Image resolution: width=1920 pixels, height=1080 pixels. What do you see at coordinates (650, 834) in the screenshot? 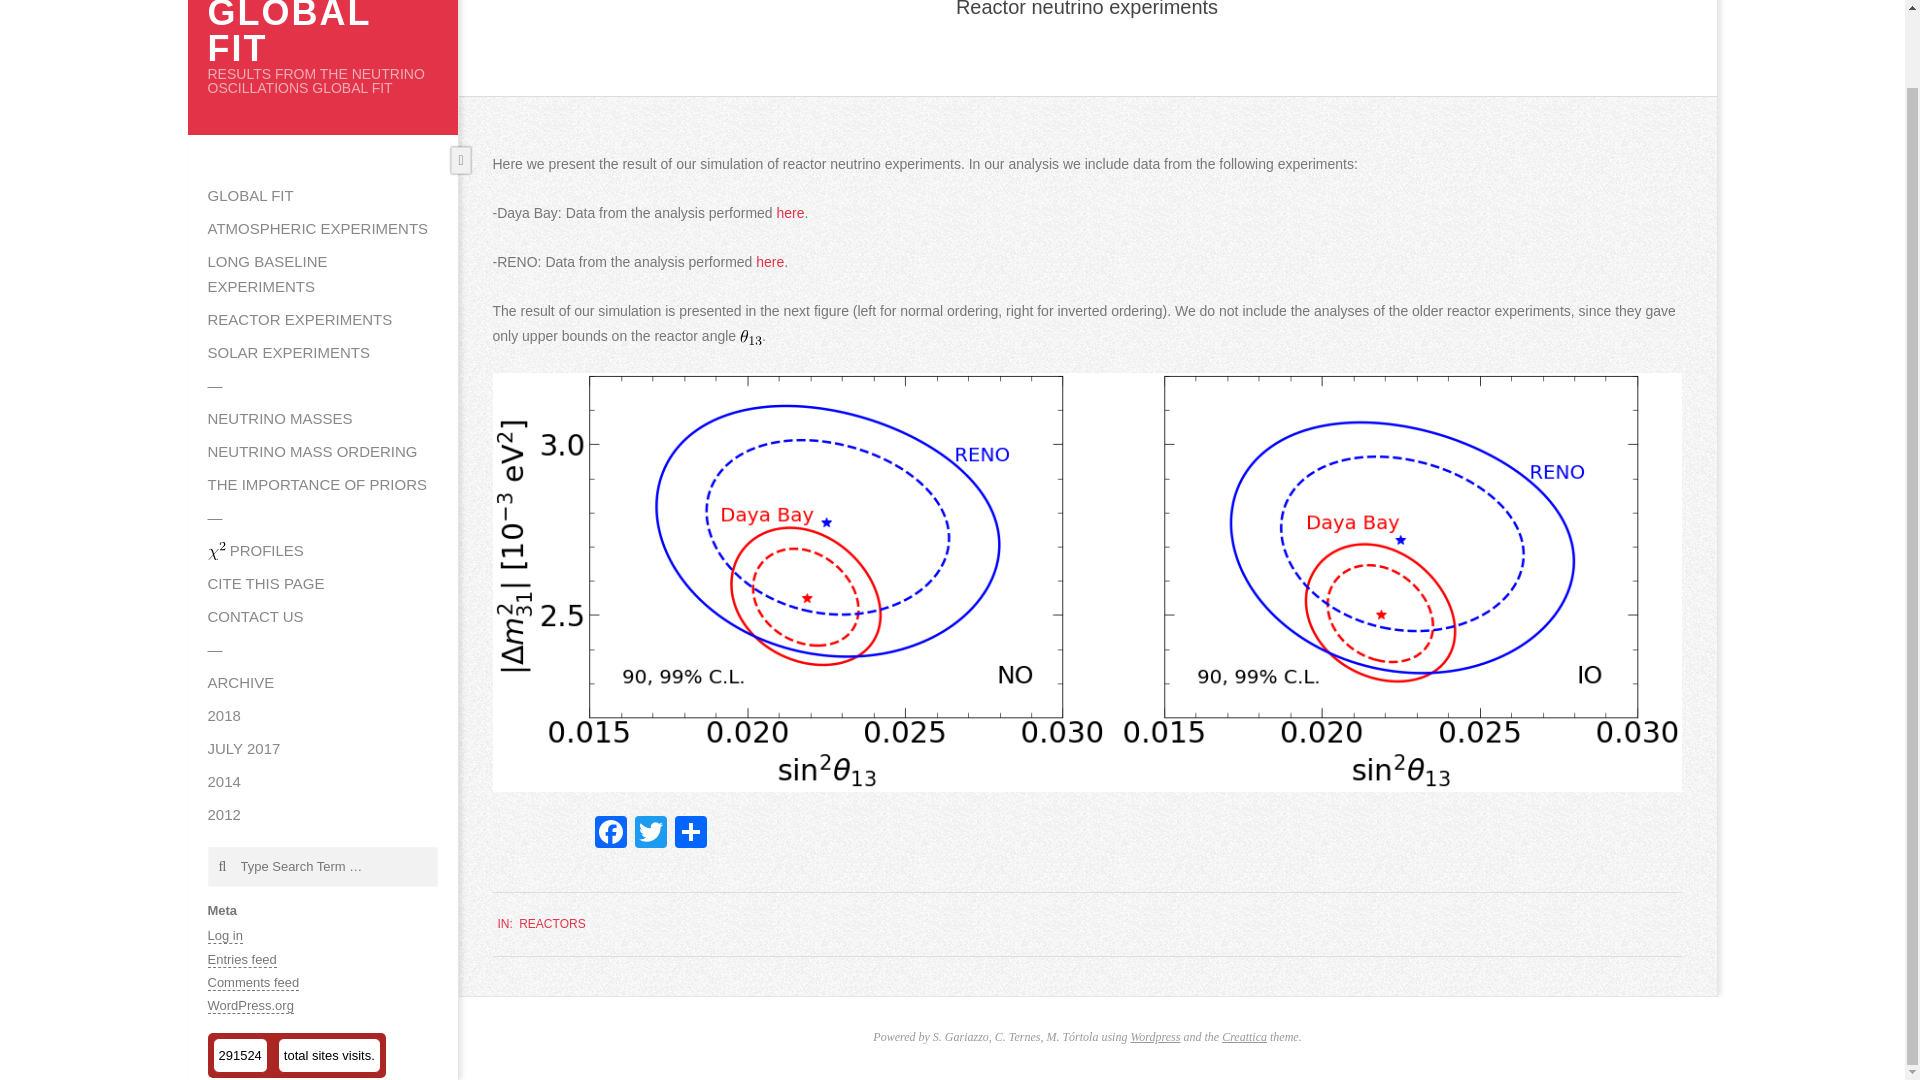
I see `Twitter` at bounding box center [650, 834].